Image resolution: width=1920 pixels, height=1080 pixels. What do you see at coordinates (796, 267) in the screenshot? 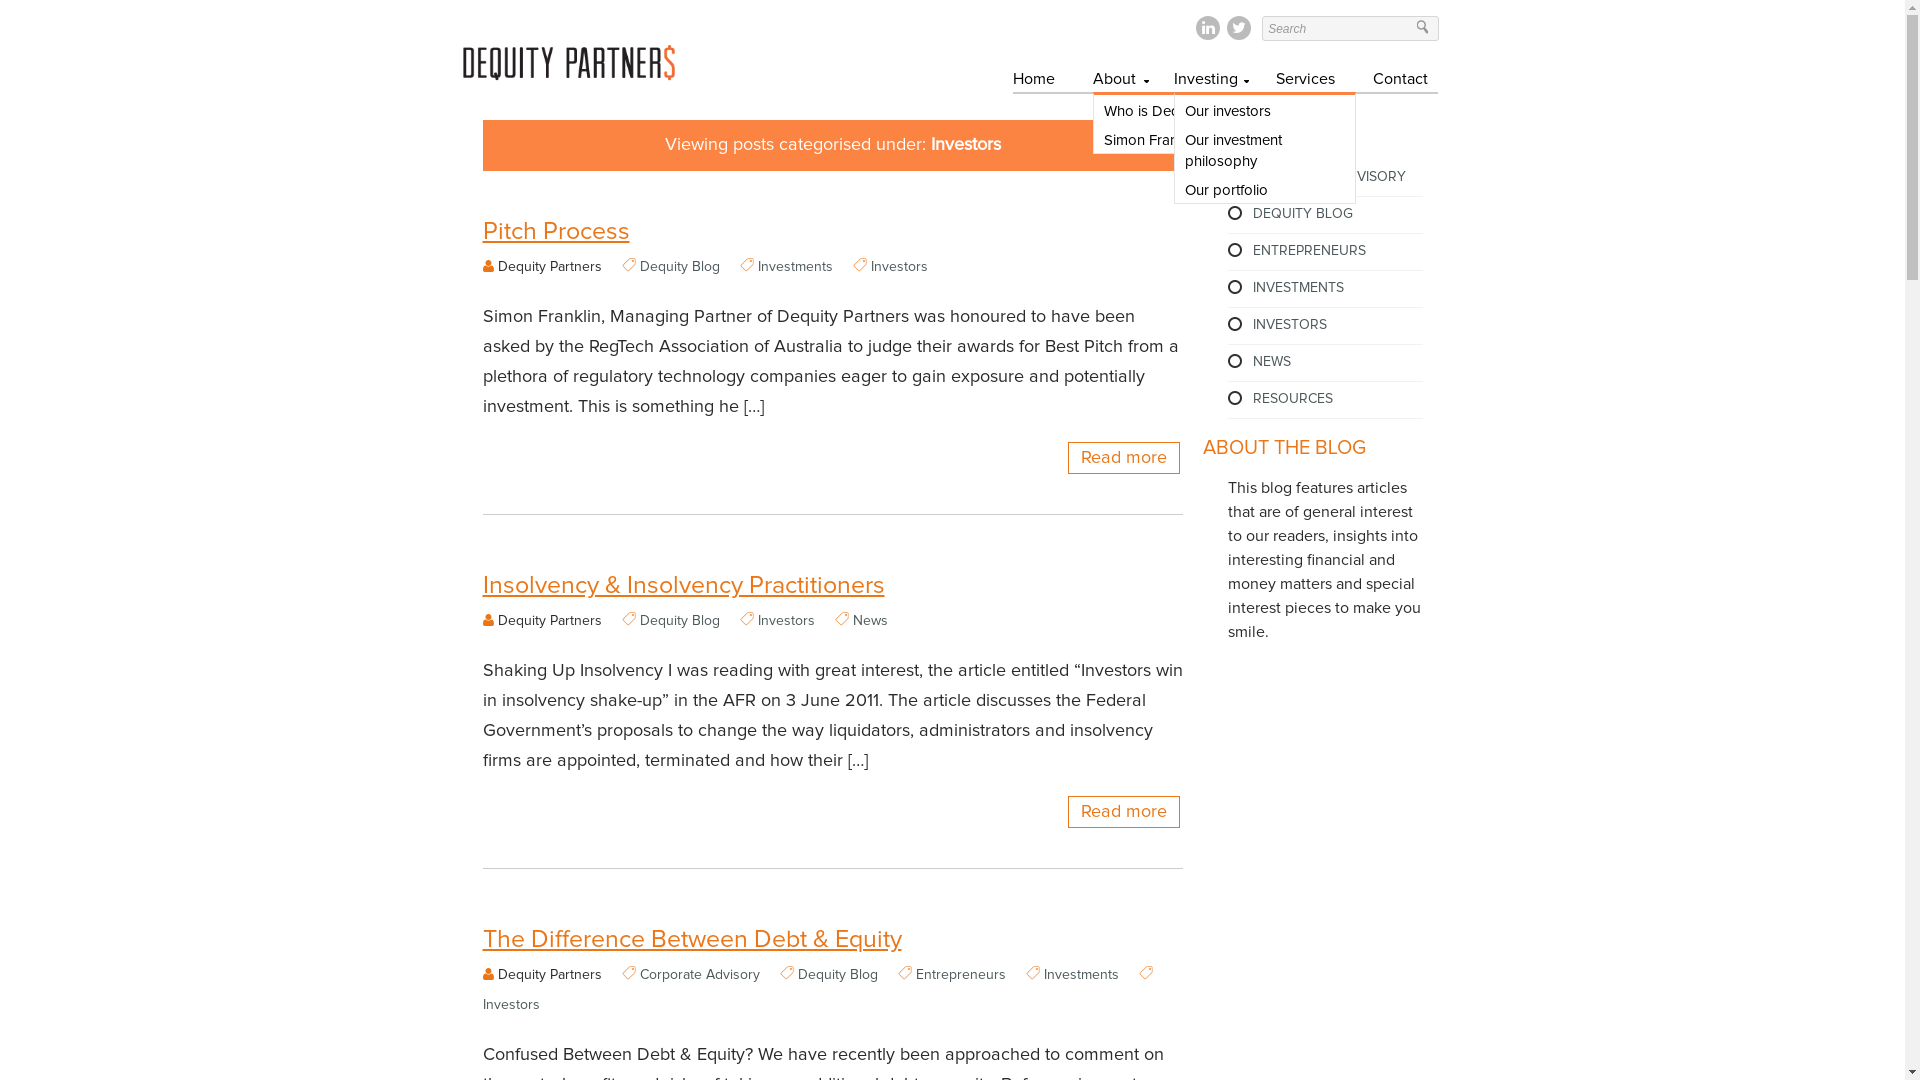
I see `Investments` at bounding box center [796, 267].